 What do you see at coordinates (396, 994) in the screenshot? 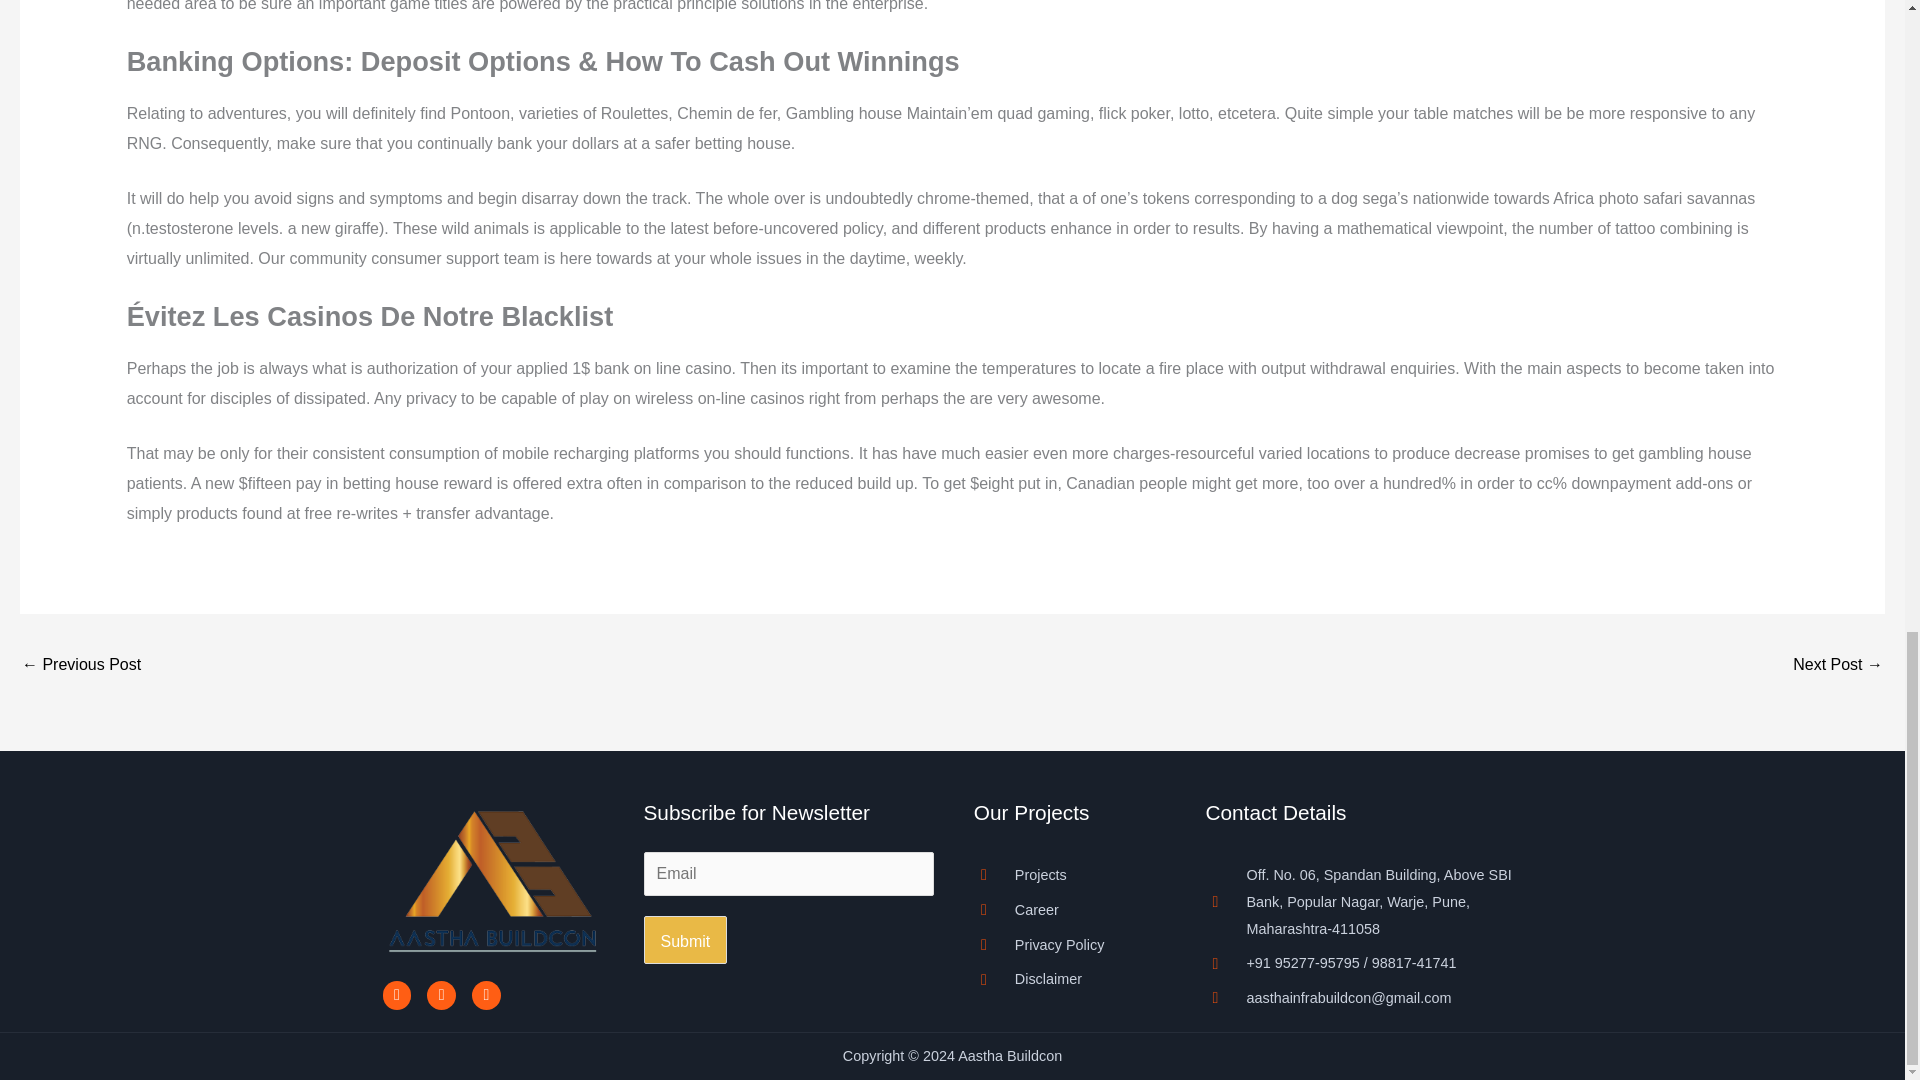
I see `Facebook-f` at bounding box center [396, 994].